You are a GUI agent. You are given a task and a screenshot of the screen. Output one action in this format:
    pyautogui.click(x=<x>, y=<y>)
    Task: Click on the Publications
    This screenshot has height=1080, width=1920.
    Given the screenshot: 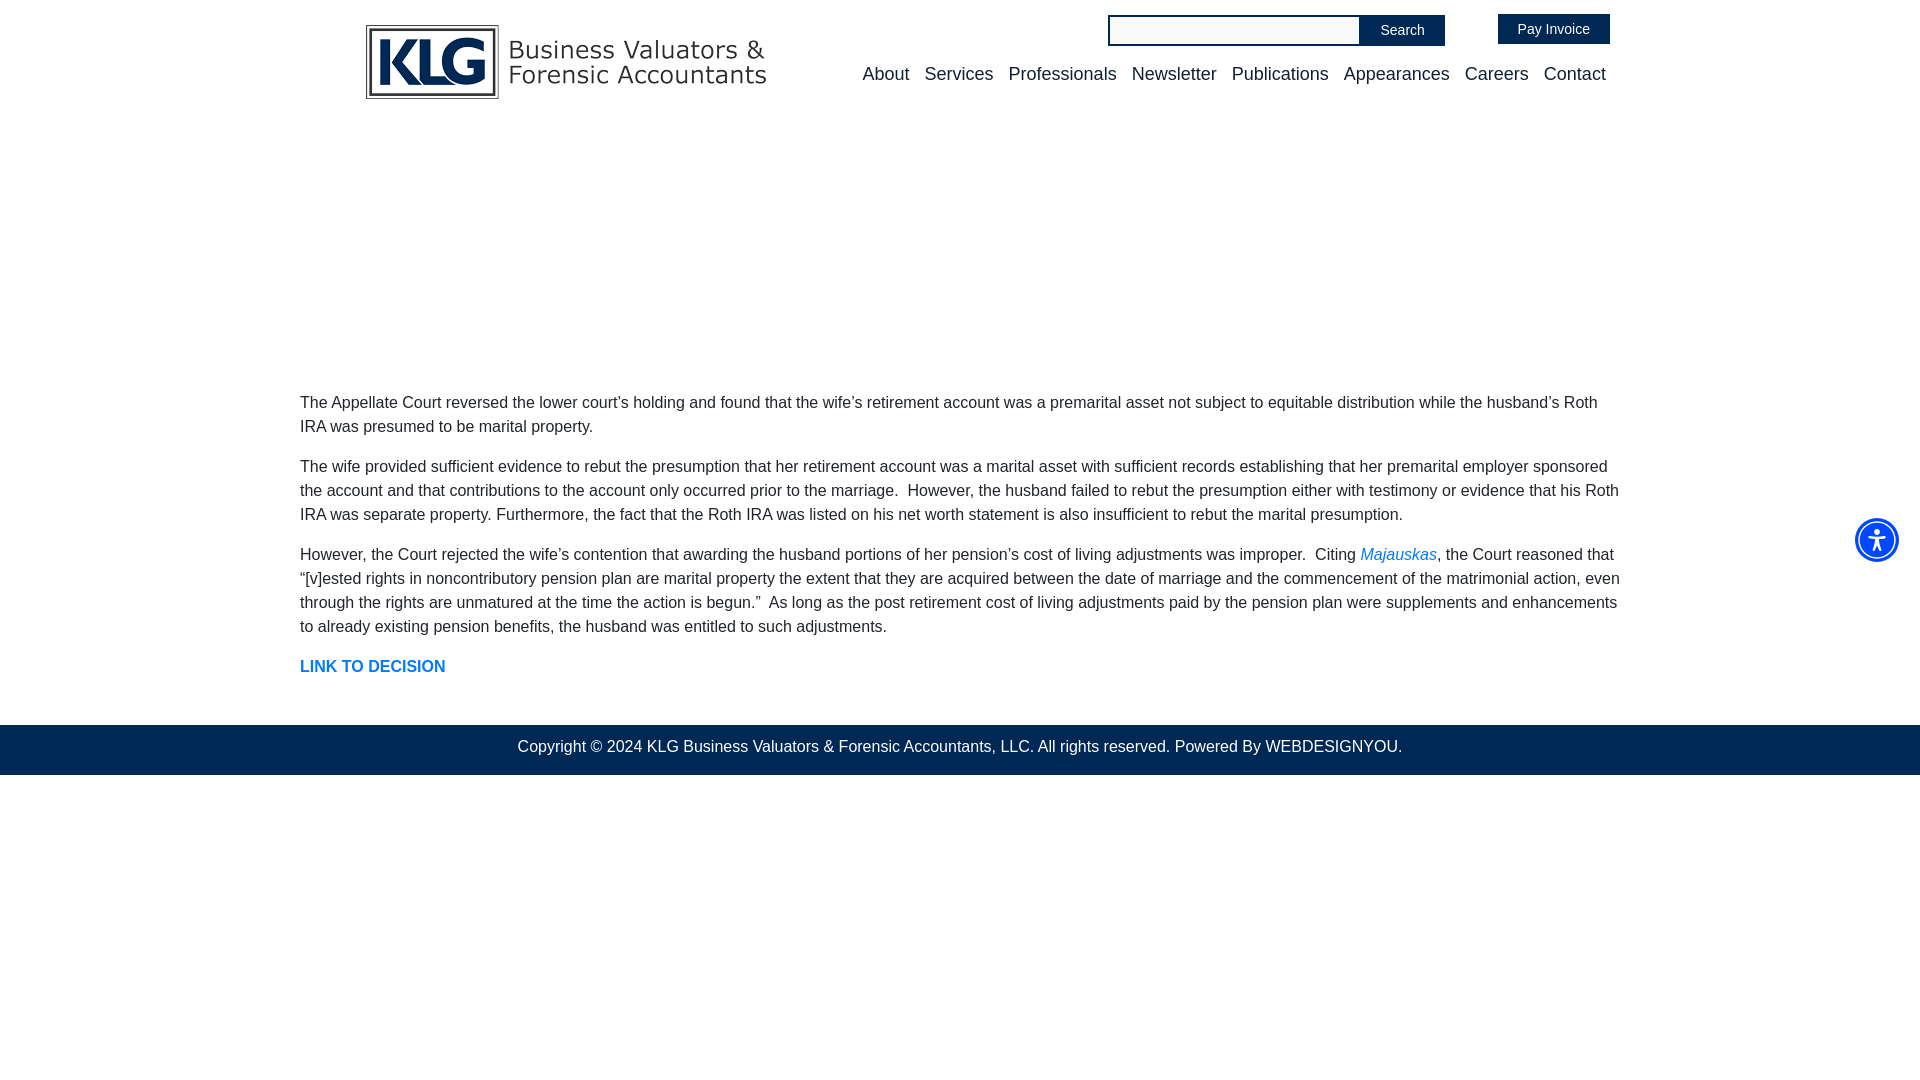 What is the action you would take?
    pyautogui.click(x=1280, y=74)
    